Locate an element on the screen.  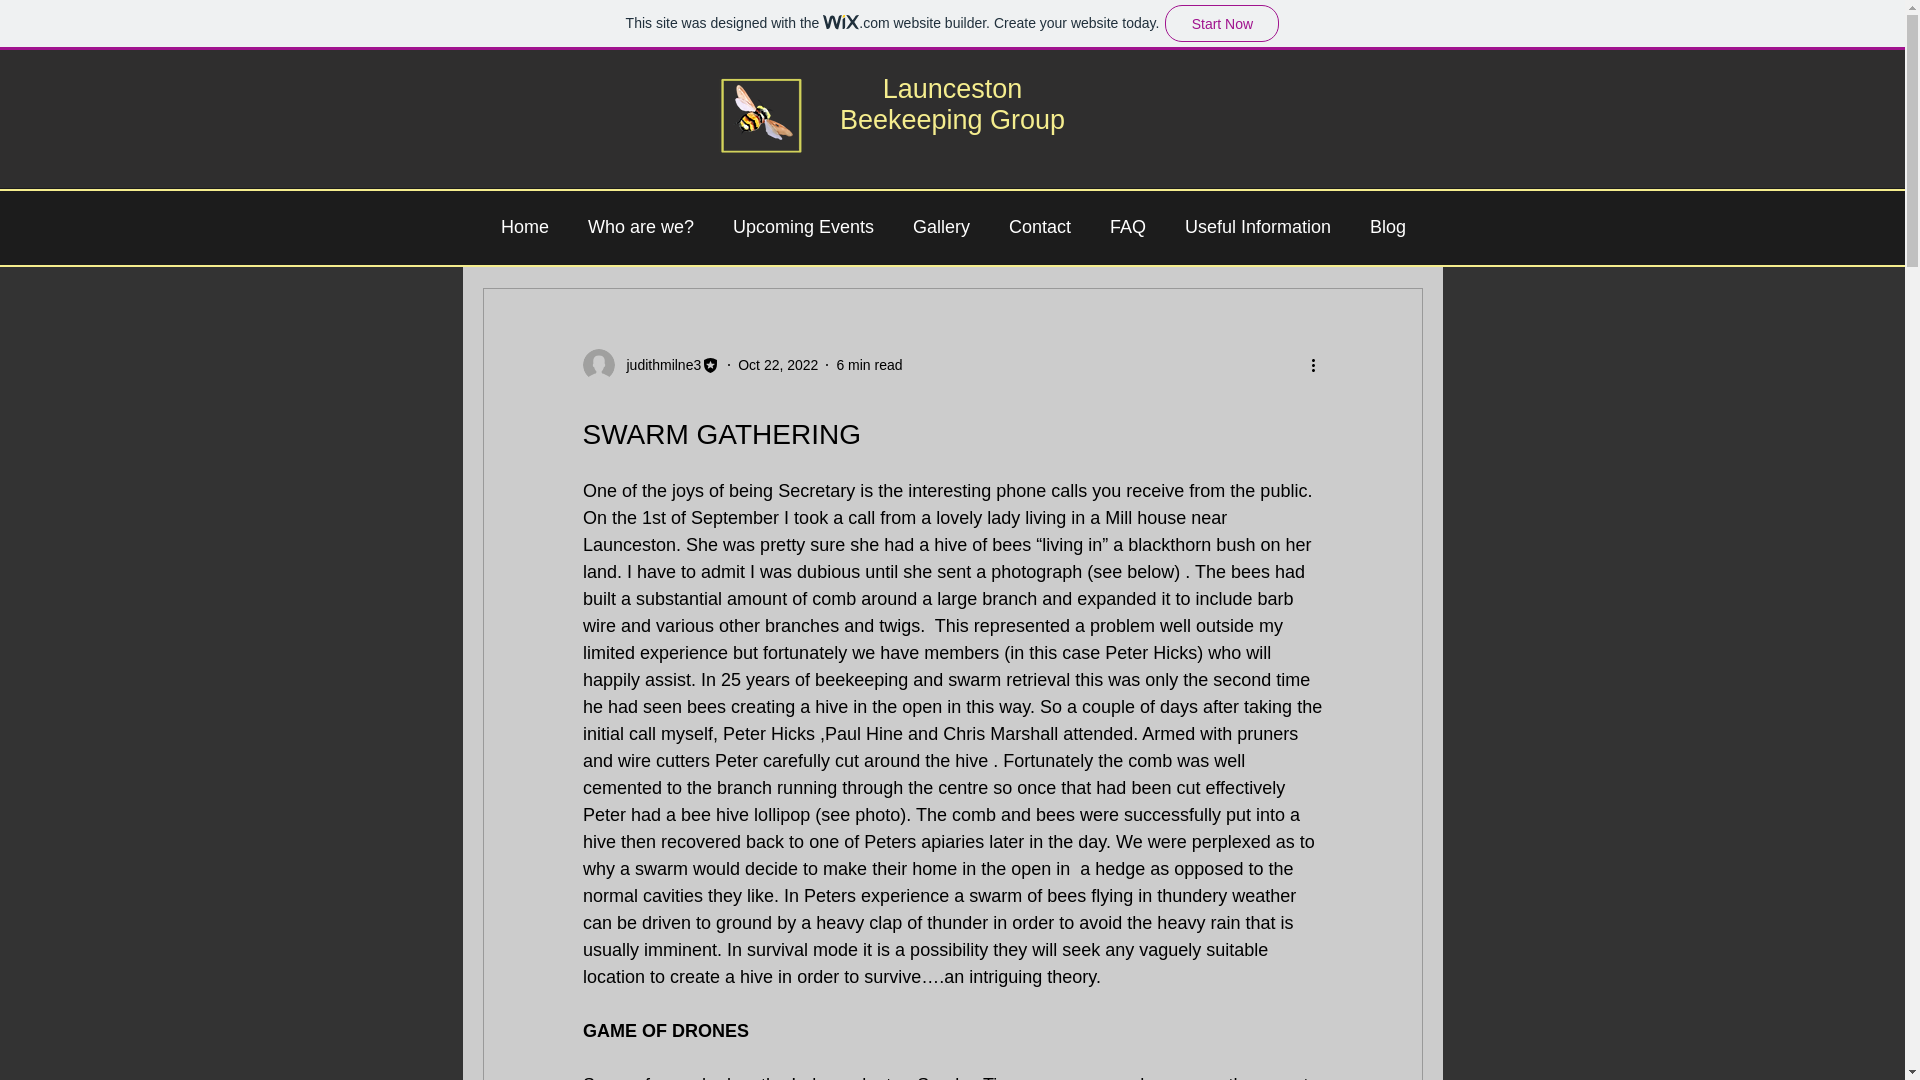
Contact is located at coordinates (1040, 226).